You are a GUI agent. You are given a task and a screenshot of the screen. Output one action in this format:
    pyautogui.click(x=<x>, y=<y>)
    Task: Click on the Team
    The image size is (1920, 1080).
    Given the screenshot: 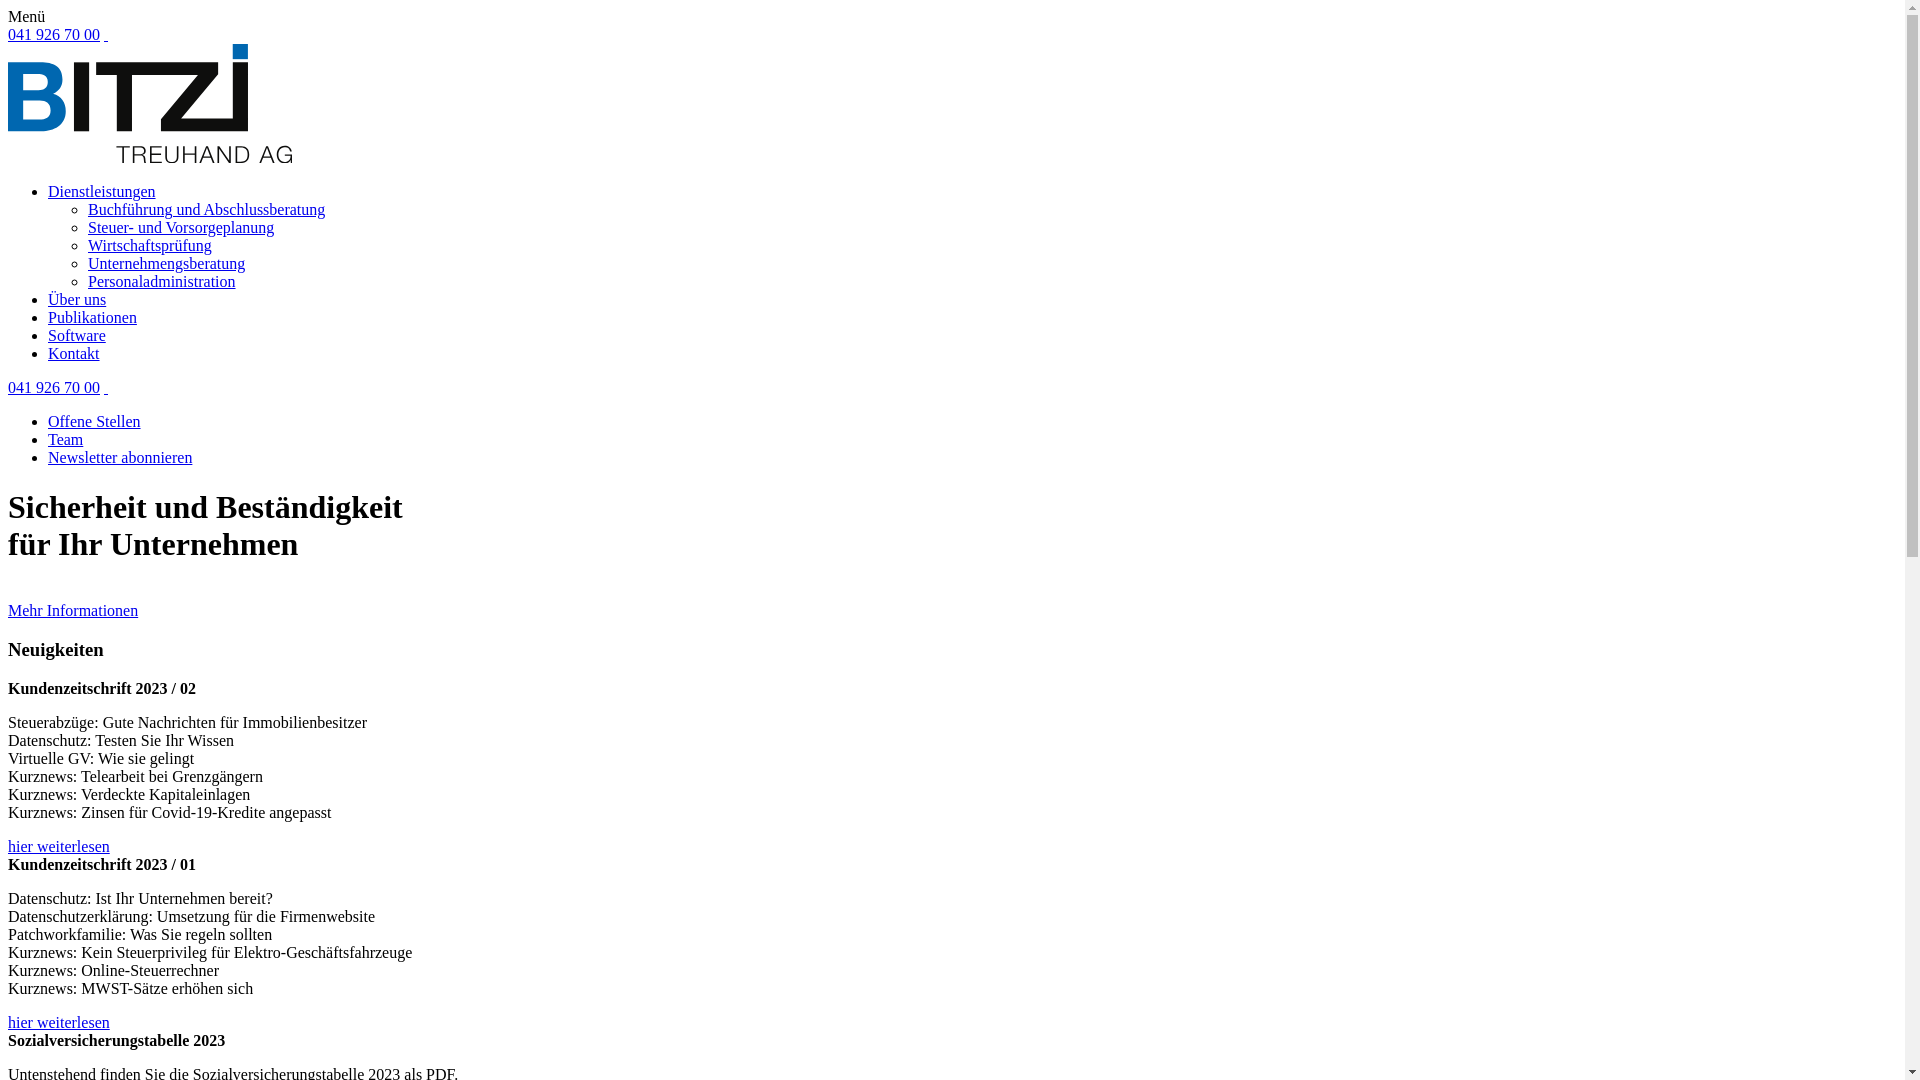 What is the action you would take?
    pyautogui.click(x=66, y=440)
    